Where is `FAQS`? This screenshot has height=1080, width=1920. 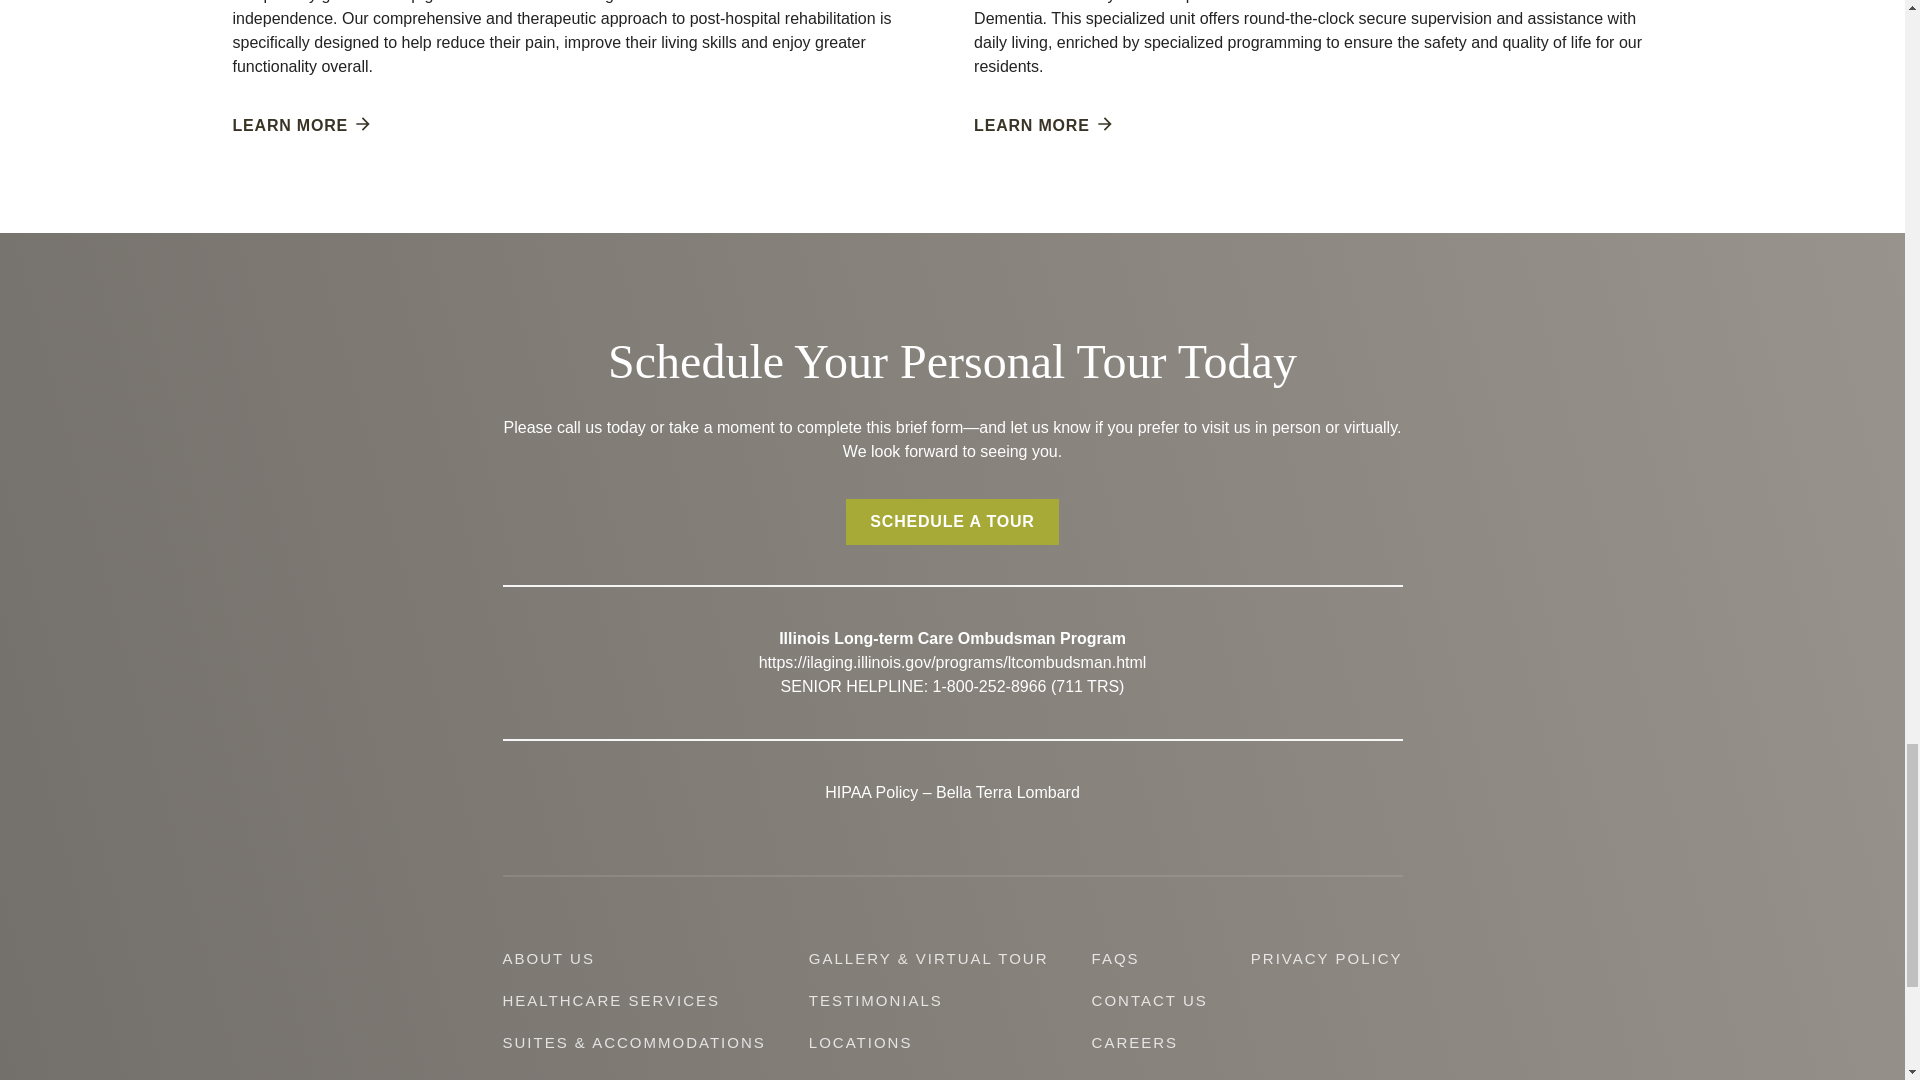 FAQS is located at coordinates (1116, 958).